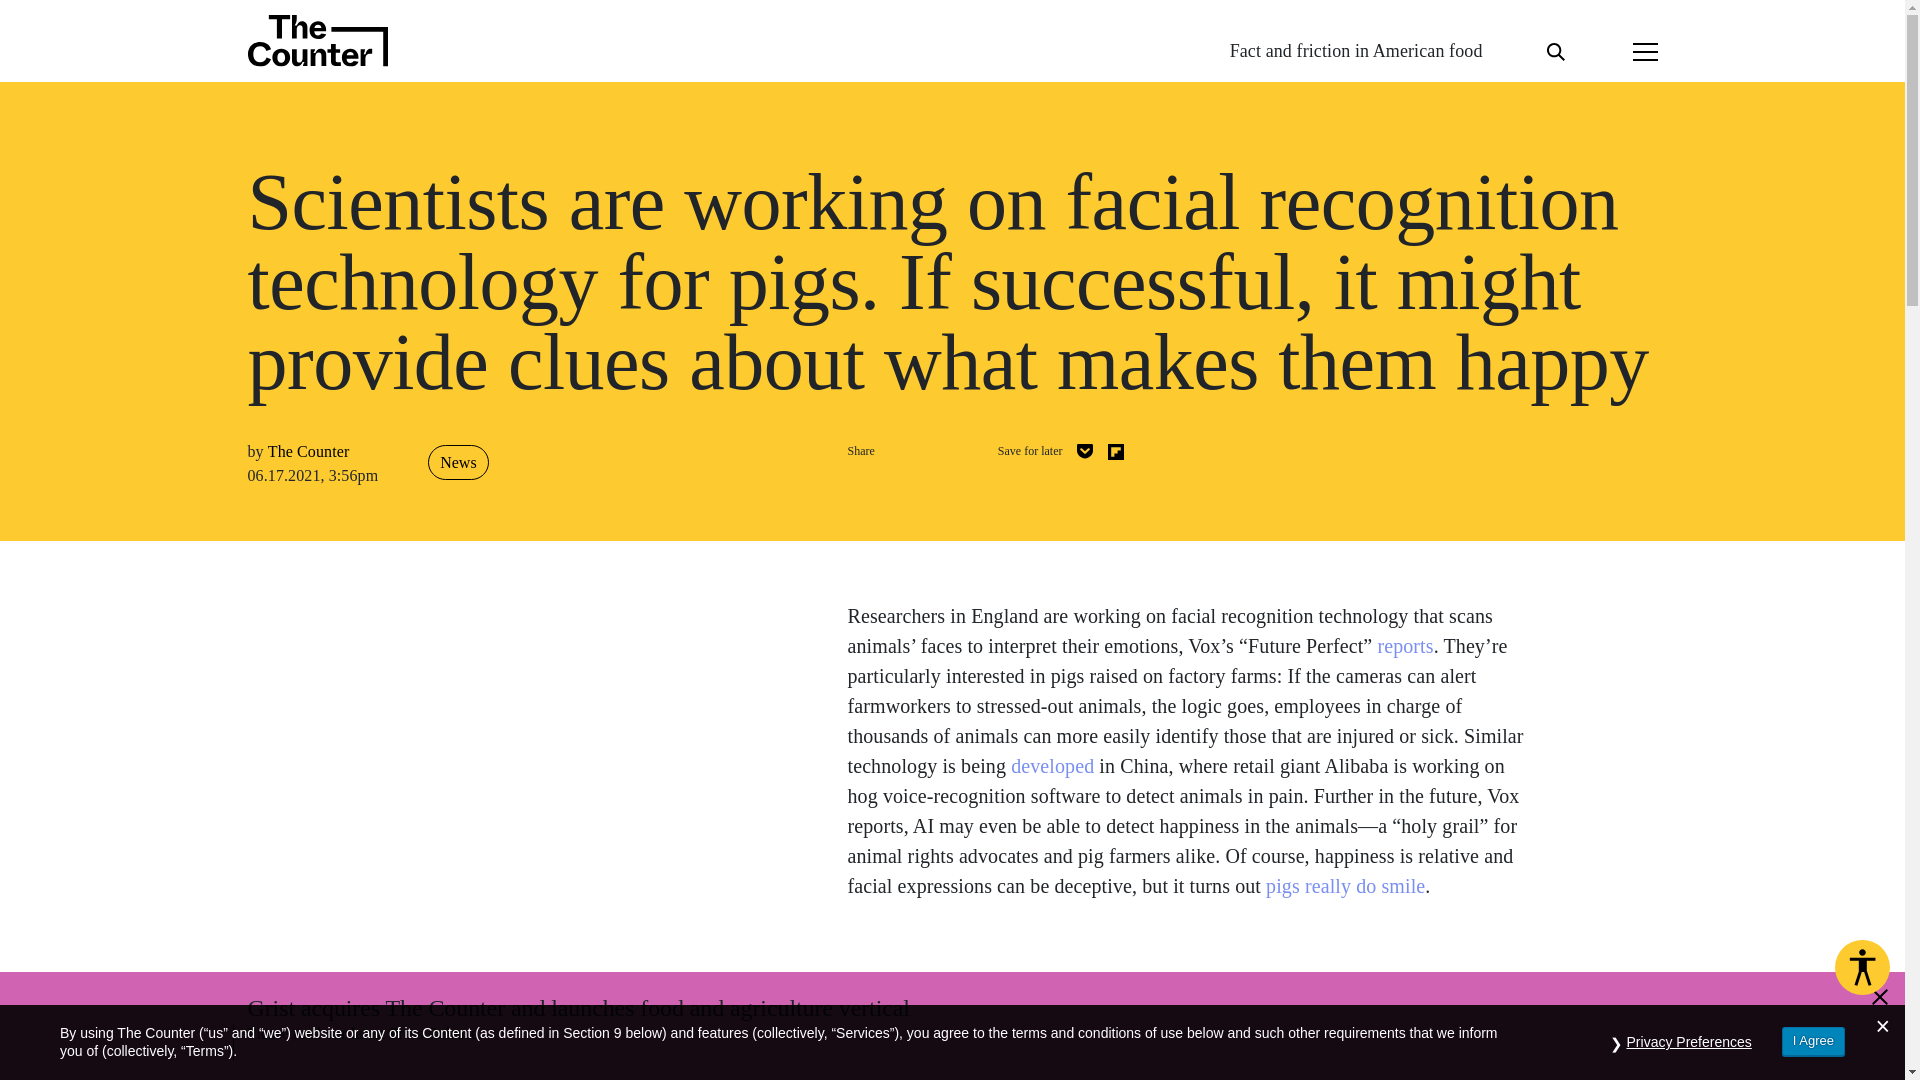 The image size is (1920, 1080). What do you see at coordinates (1097, 1001) in the screenshot?
I see `animals` at bounding box center [1097, 1001].